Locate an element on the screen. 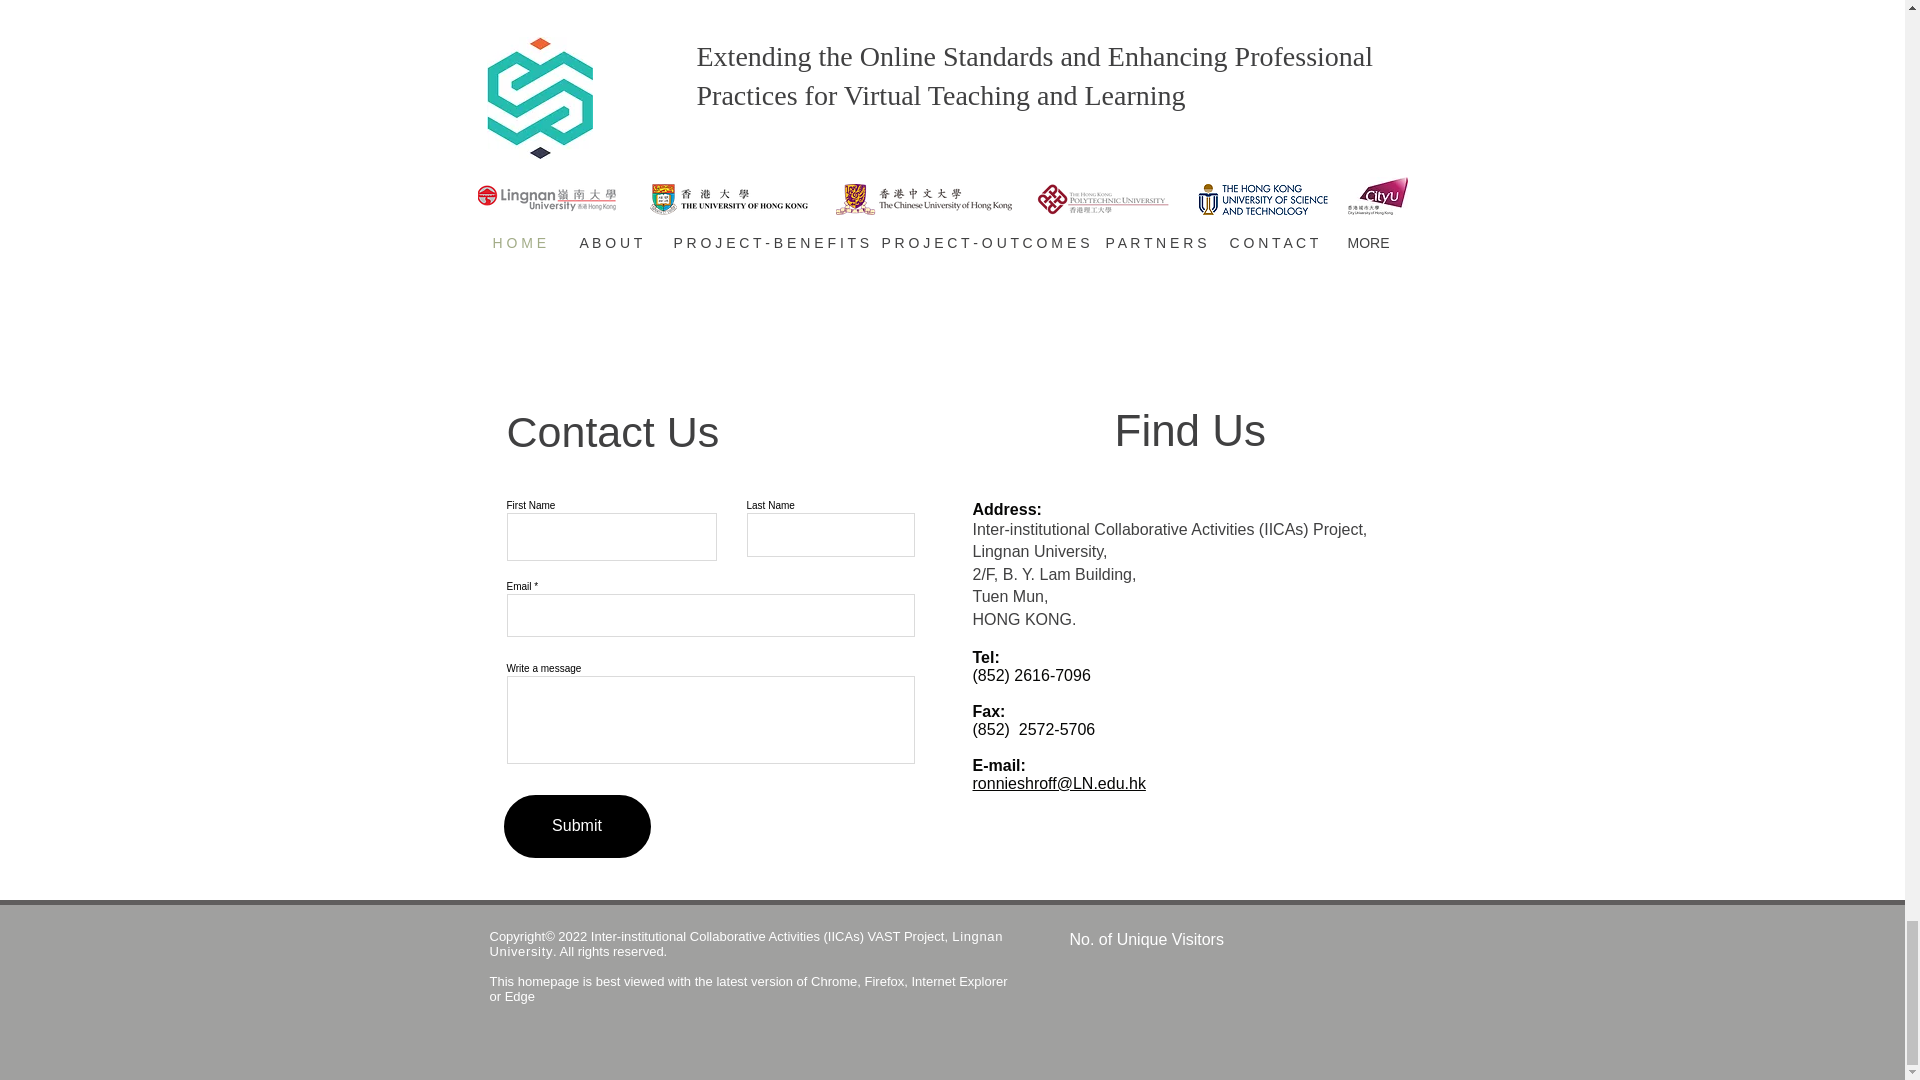  Submit is located at coordinates (576, 826).